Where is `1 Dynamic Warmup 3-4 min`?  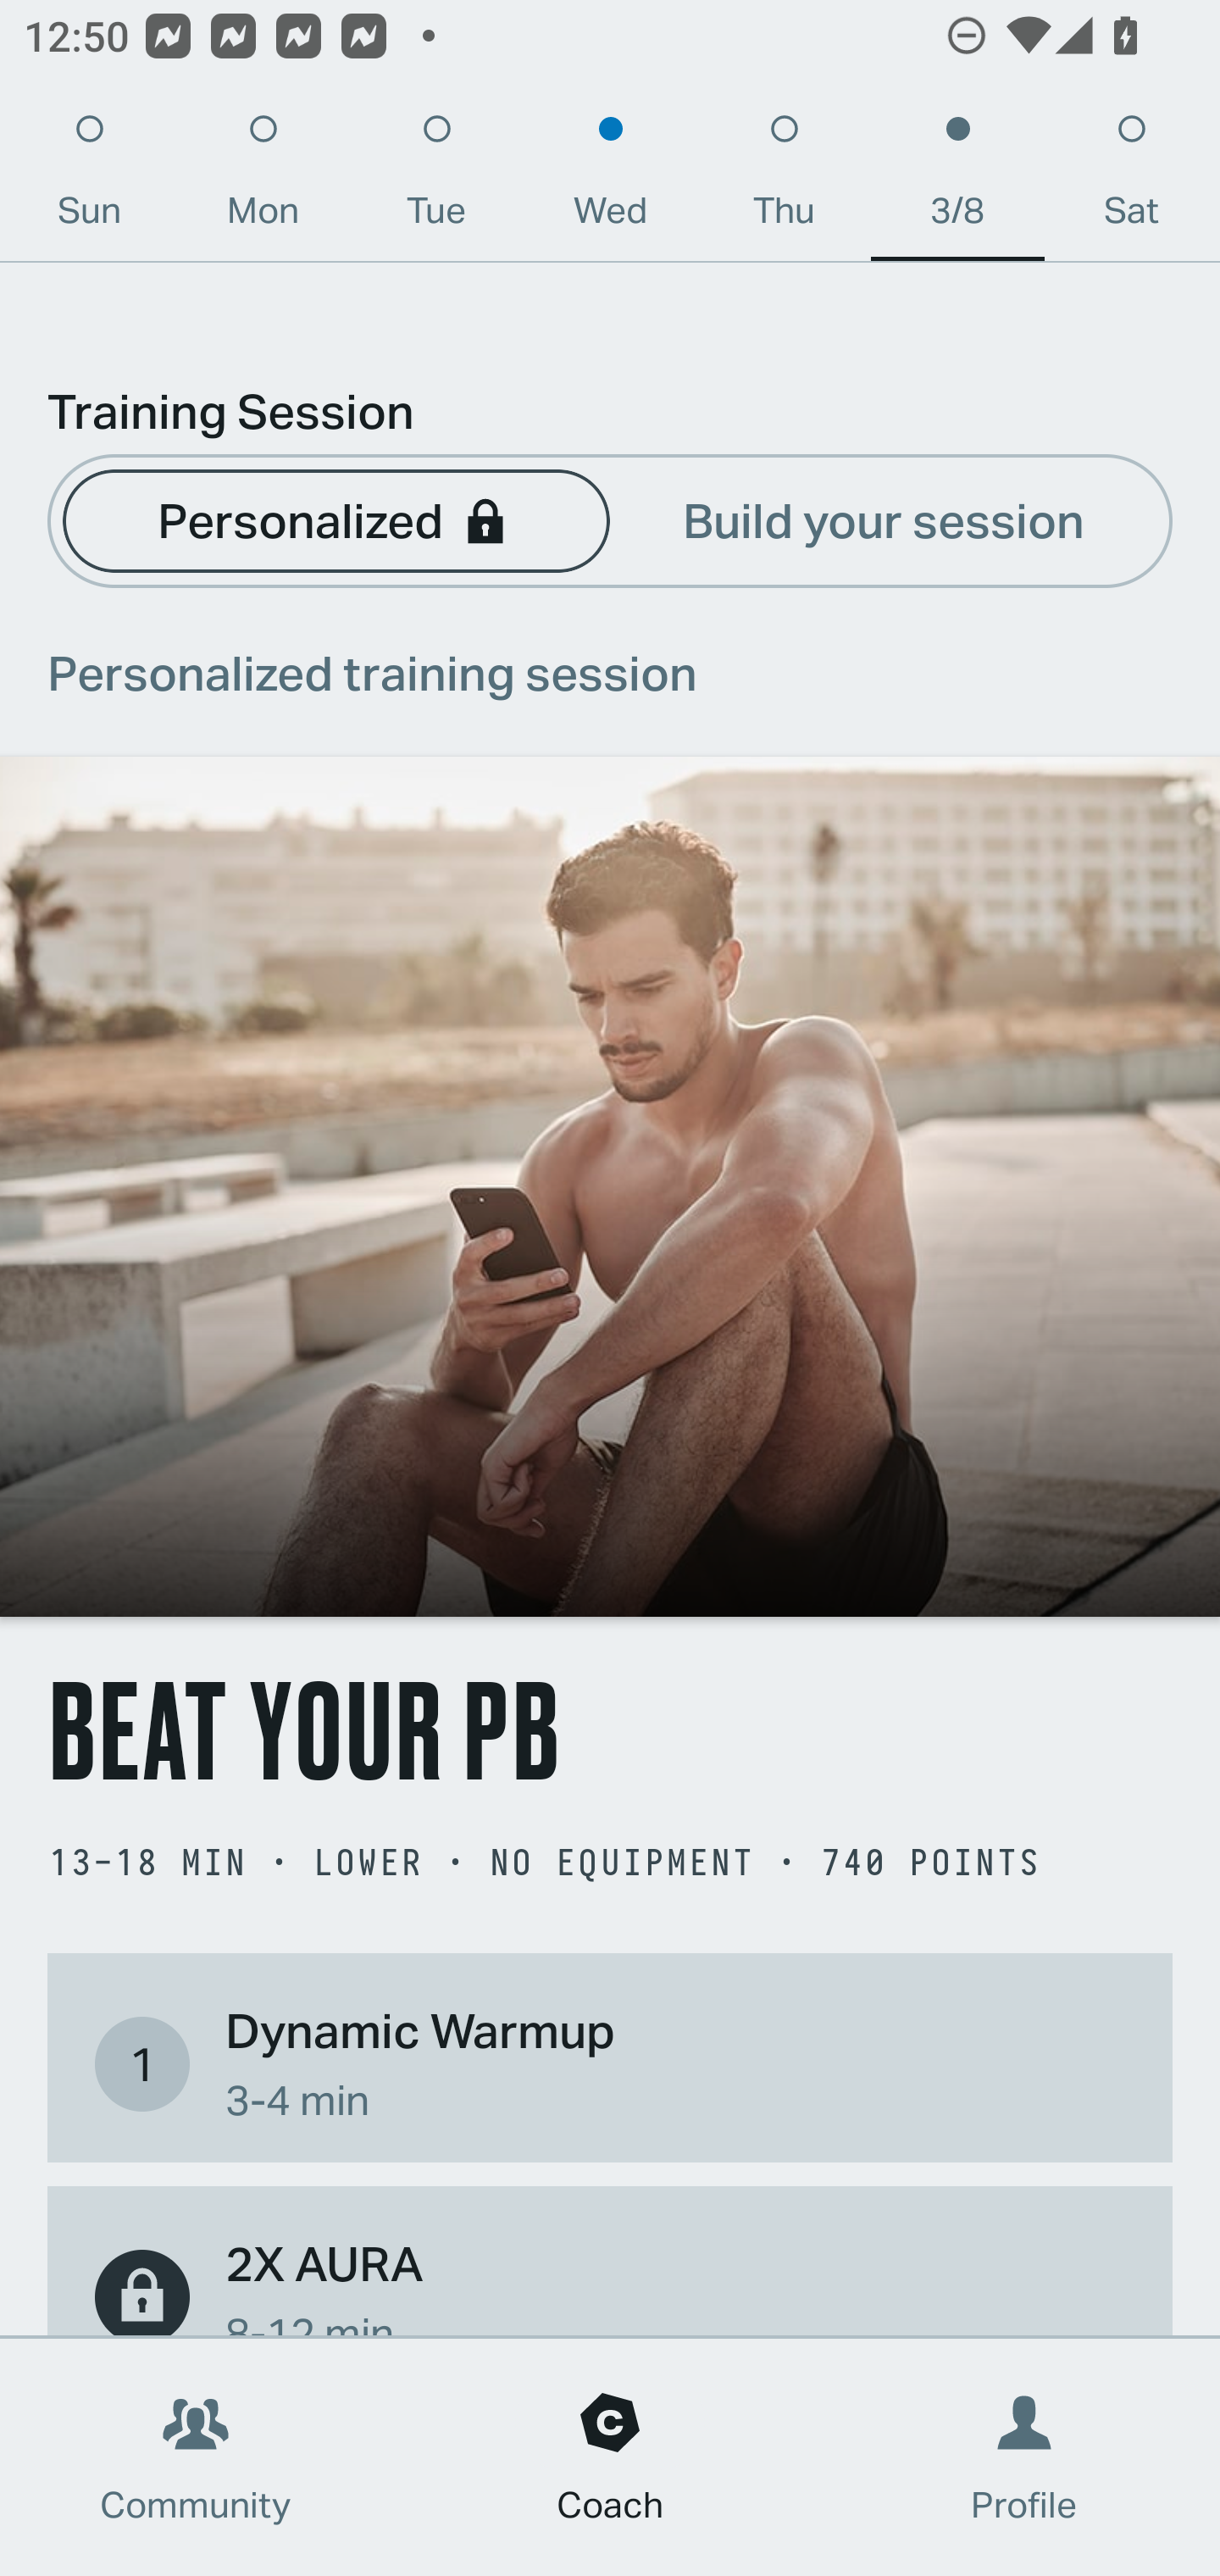
1 Dynamic Warmup 3-4 min is located at coordinates (610, 2064).